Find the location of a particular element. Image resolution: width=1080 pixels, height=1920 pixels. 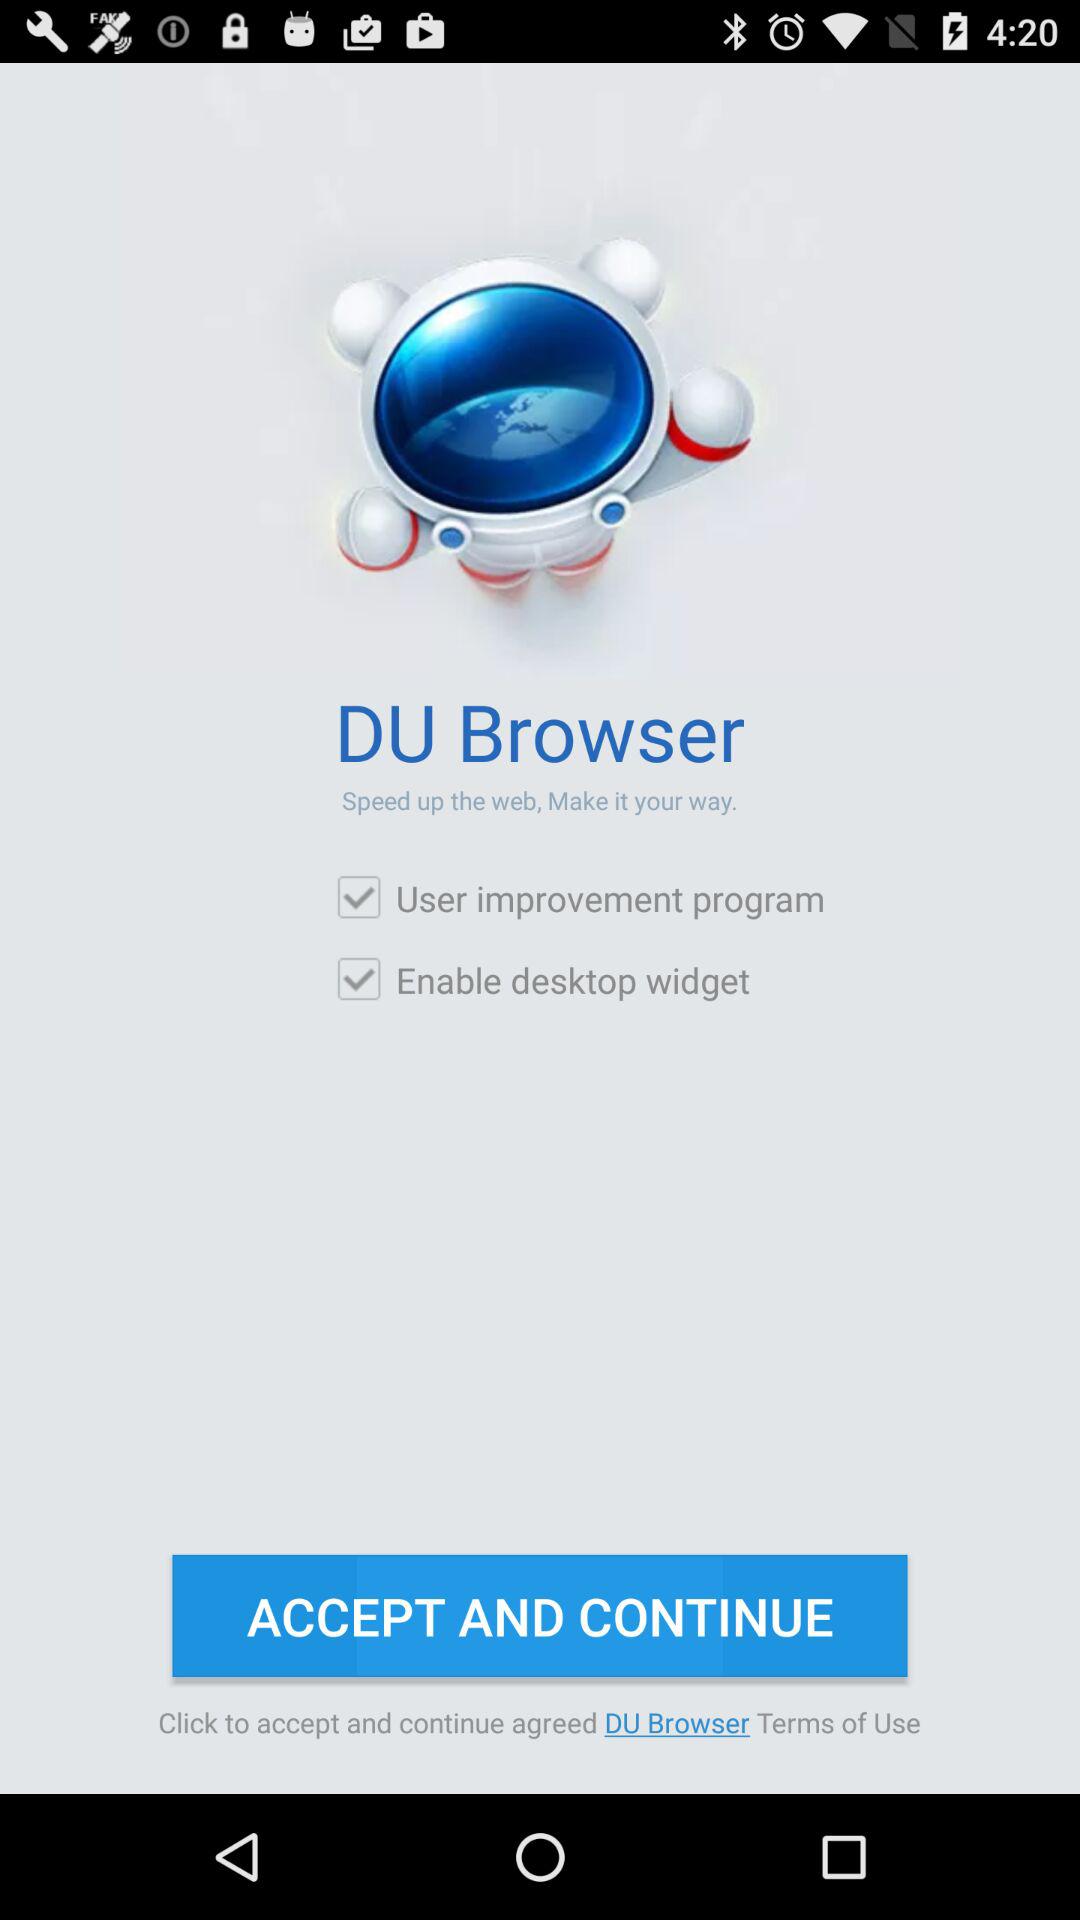

scroll to the user improvement program checkbox is located at coordinates (580, 898).